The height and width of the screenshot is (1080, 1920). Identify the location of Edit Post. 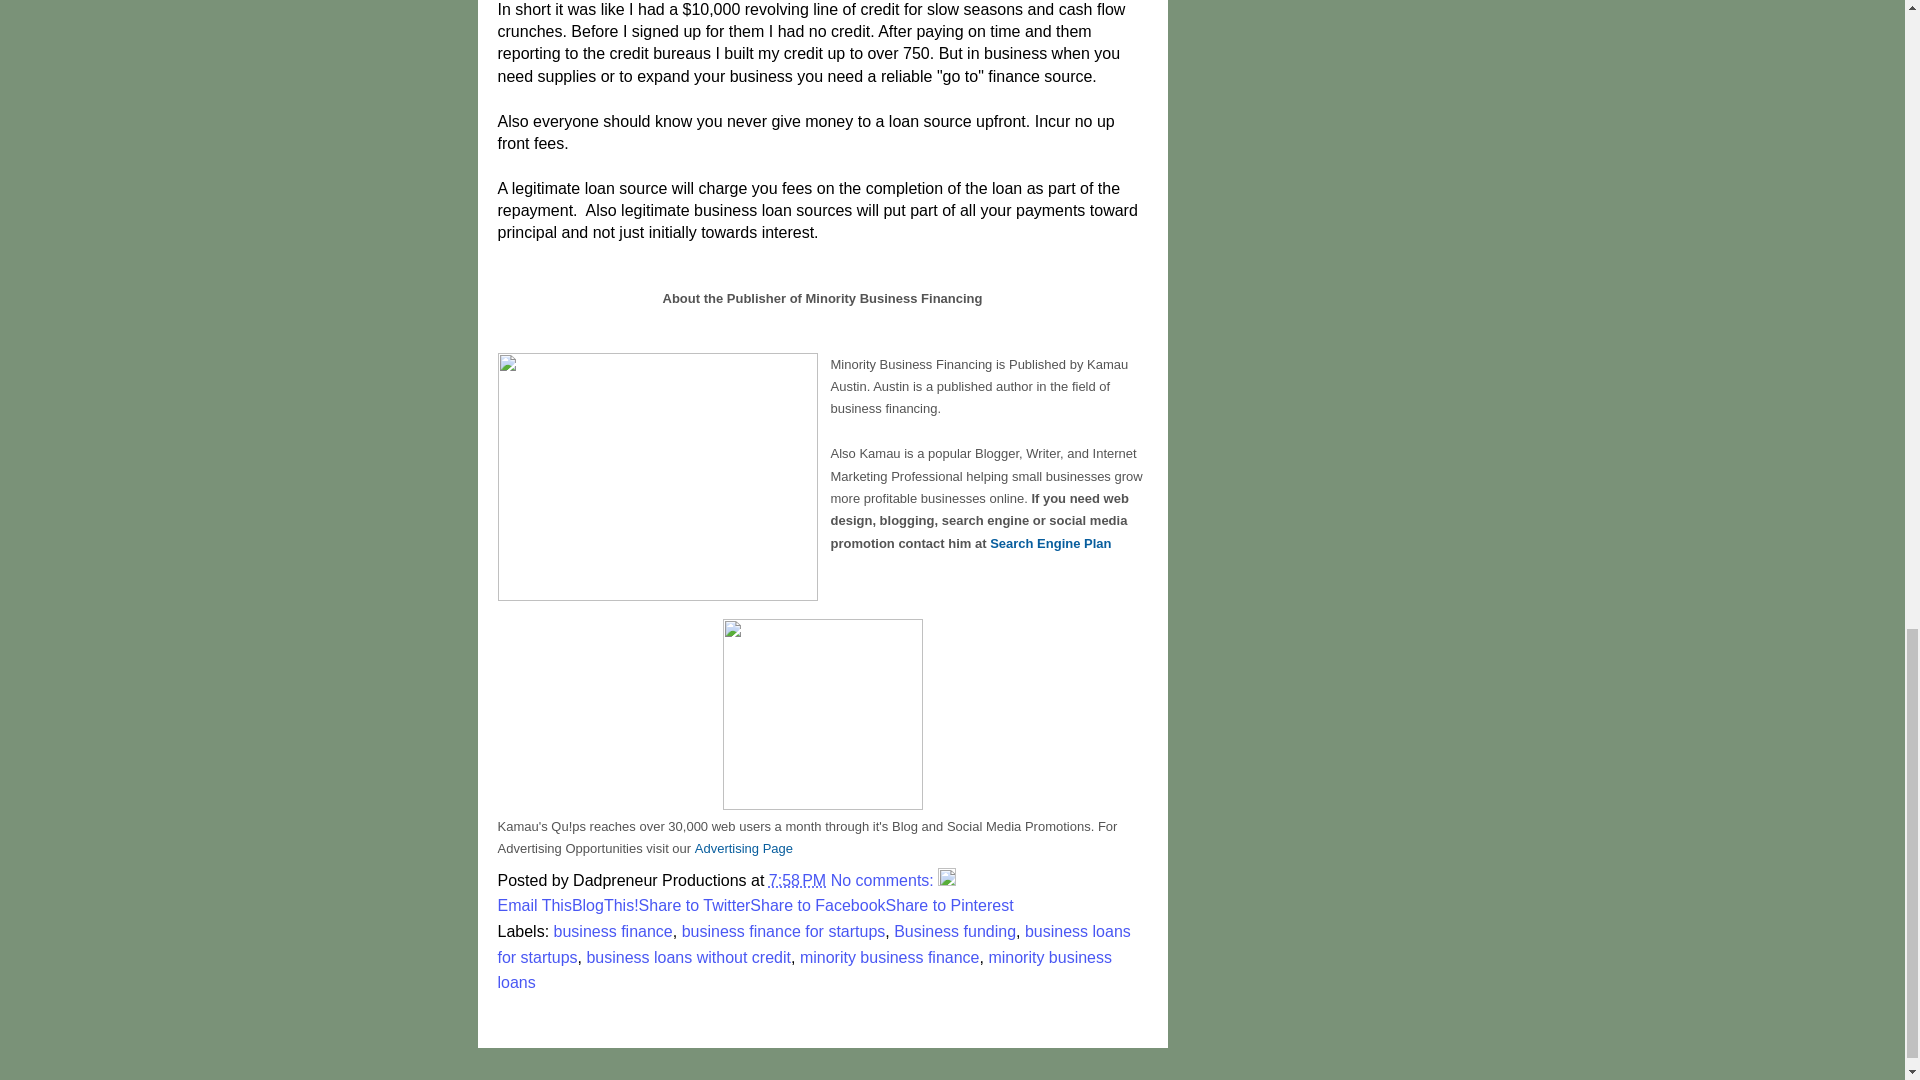
(947, 880).